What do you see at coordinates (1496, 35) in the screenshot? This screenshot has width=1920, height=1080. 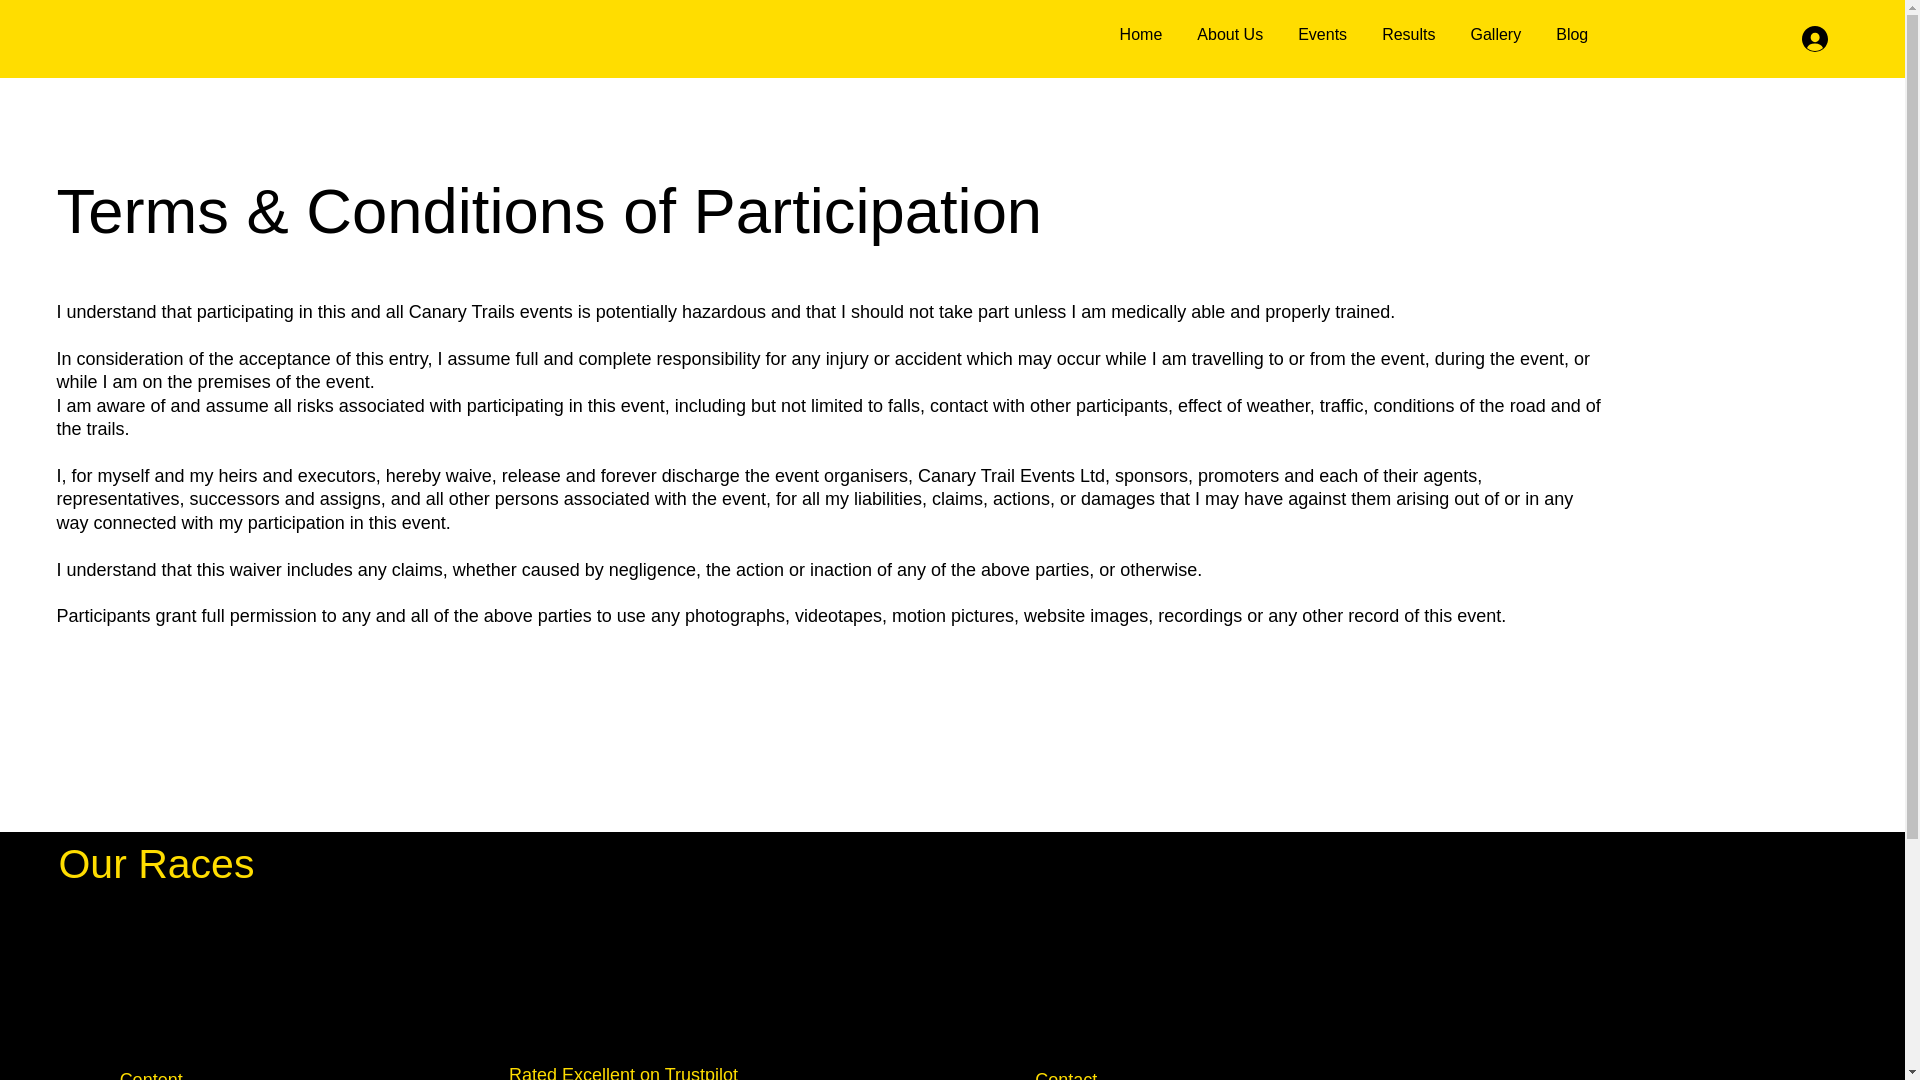 I see `Events` at bounding box center [1496, 35].